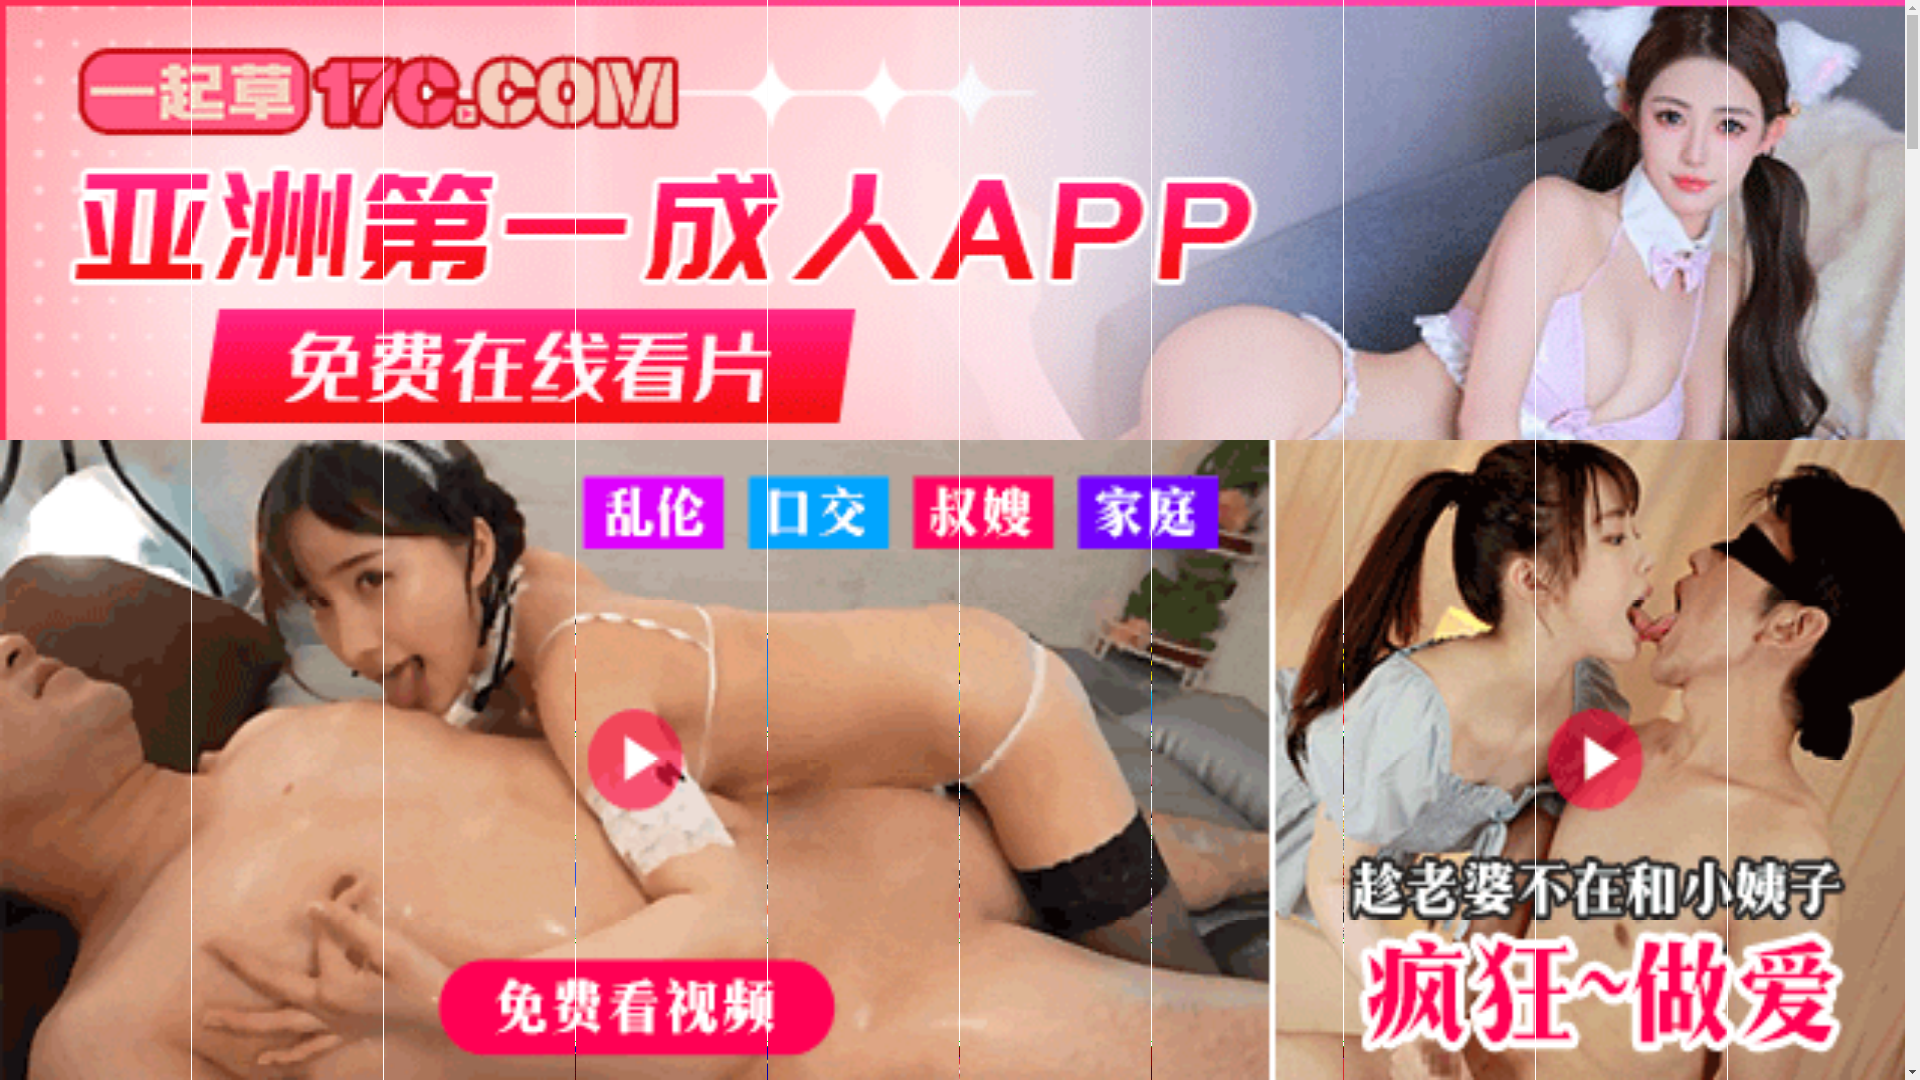 The height and width of the screenshot is (1080, 1920). Describe the element at coordinates (952, 728) in the screenshot. I see `6686` at that location.